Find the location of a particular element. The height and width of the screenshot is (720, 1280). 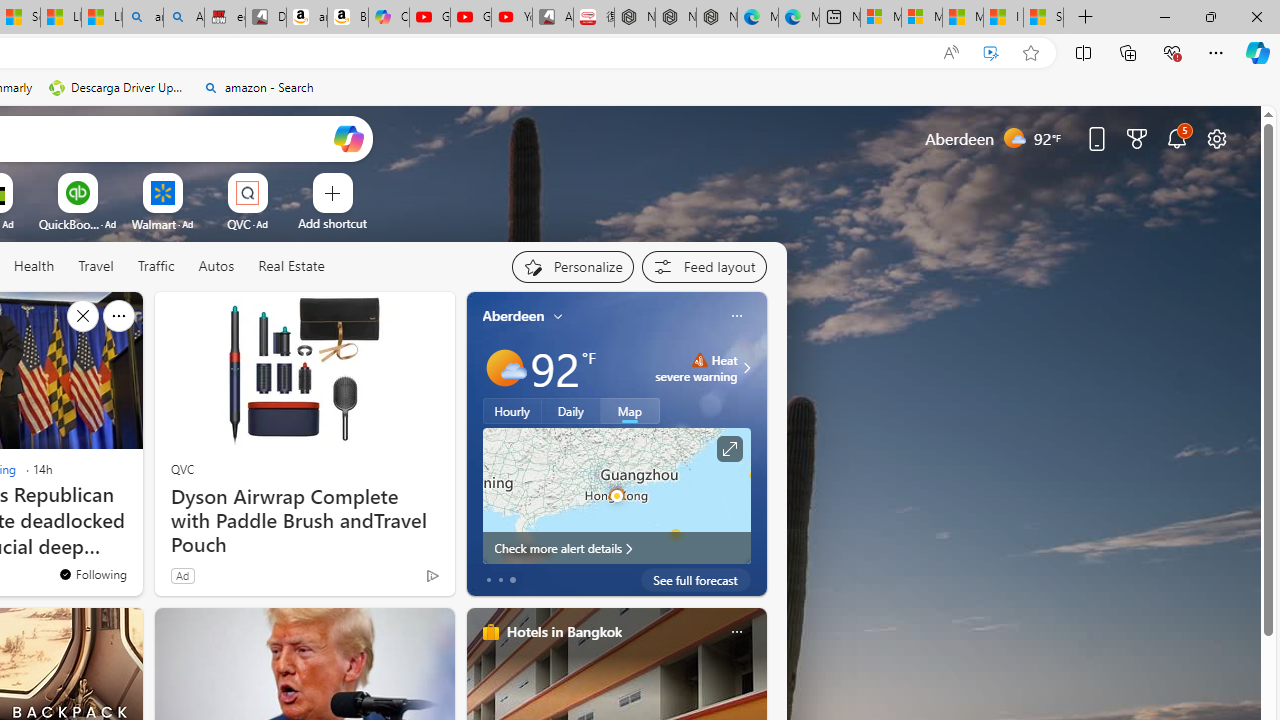

hotels-header-icon is located at coordinates (490, 632).